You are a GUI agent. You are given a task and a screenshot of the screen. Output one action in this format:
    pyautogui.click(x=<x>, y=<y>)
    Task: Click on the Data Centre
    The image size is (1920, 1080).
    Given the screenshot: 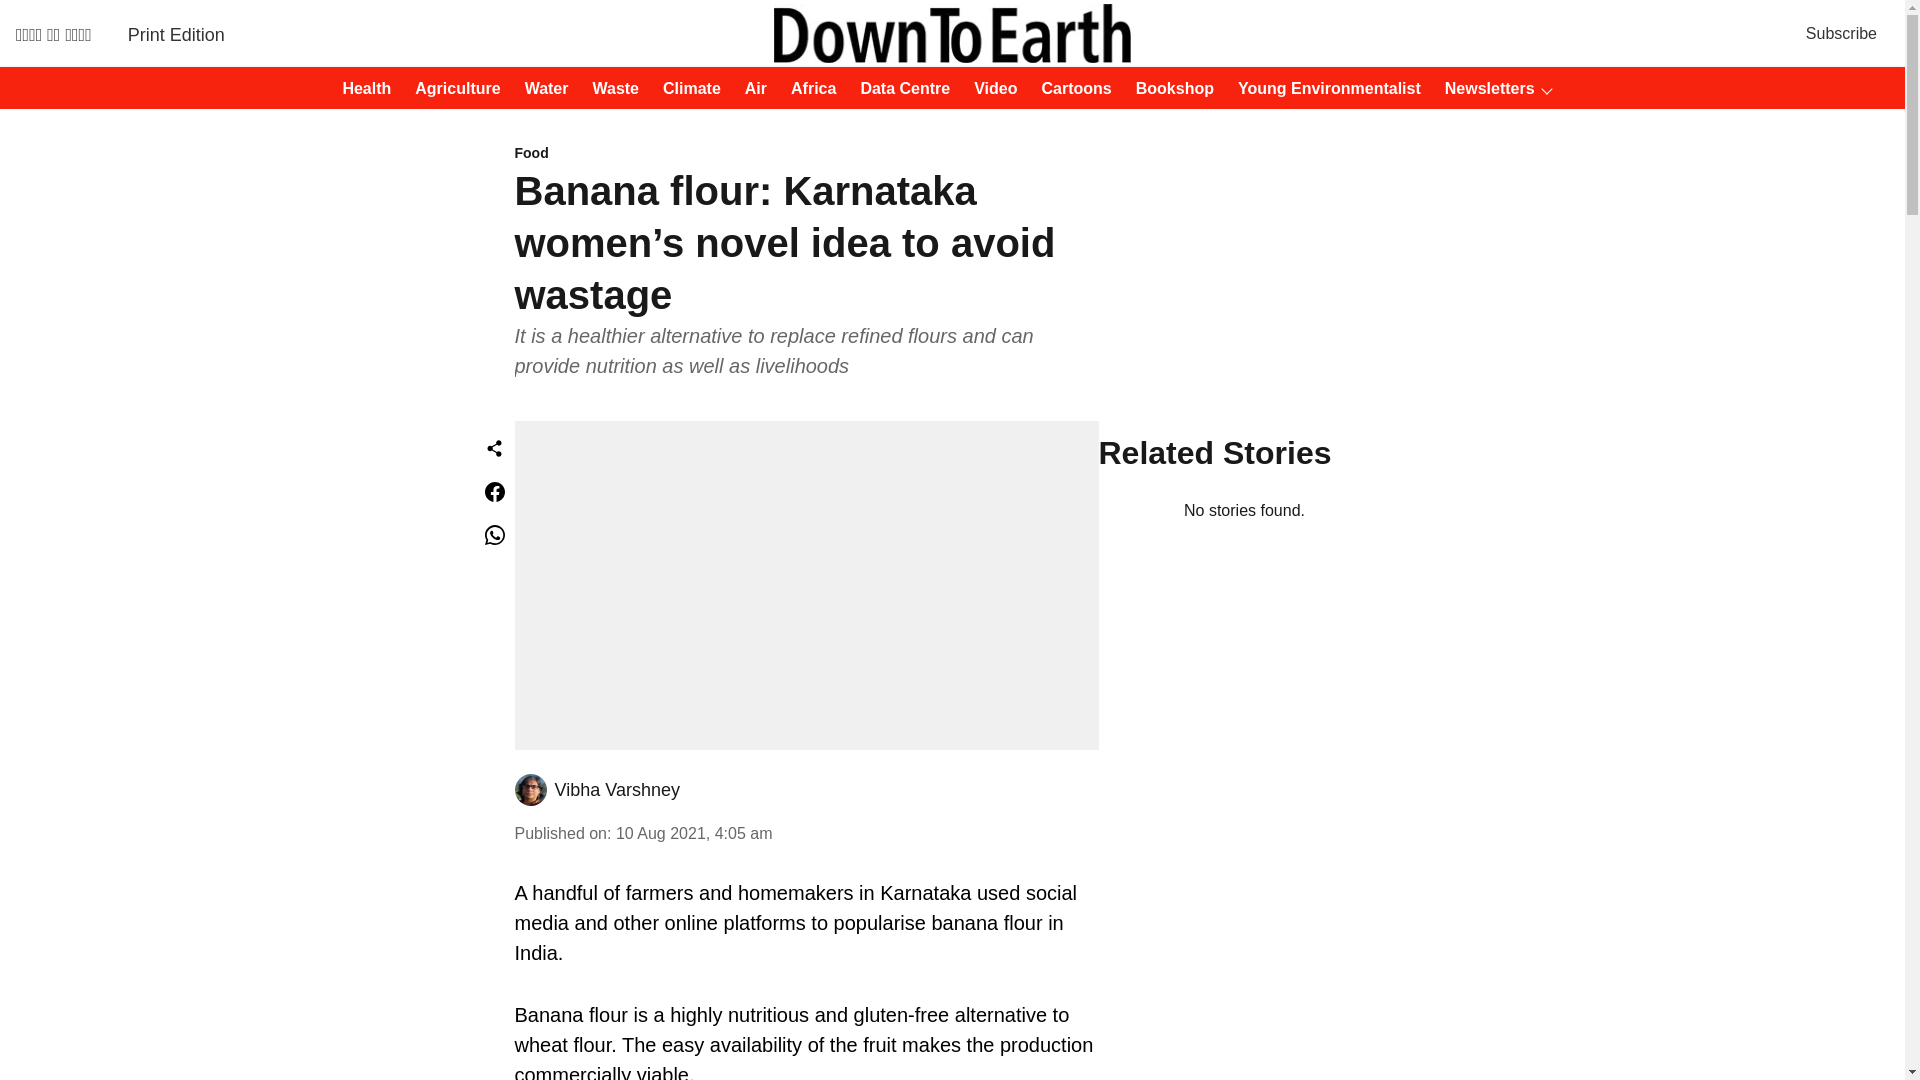 What is the action you would take?
    pyautogui.click(x=899, y=89)
    